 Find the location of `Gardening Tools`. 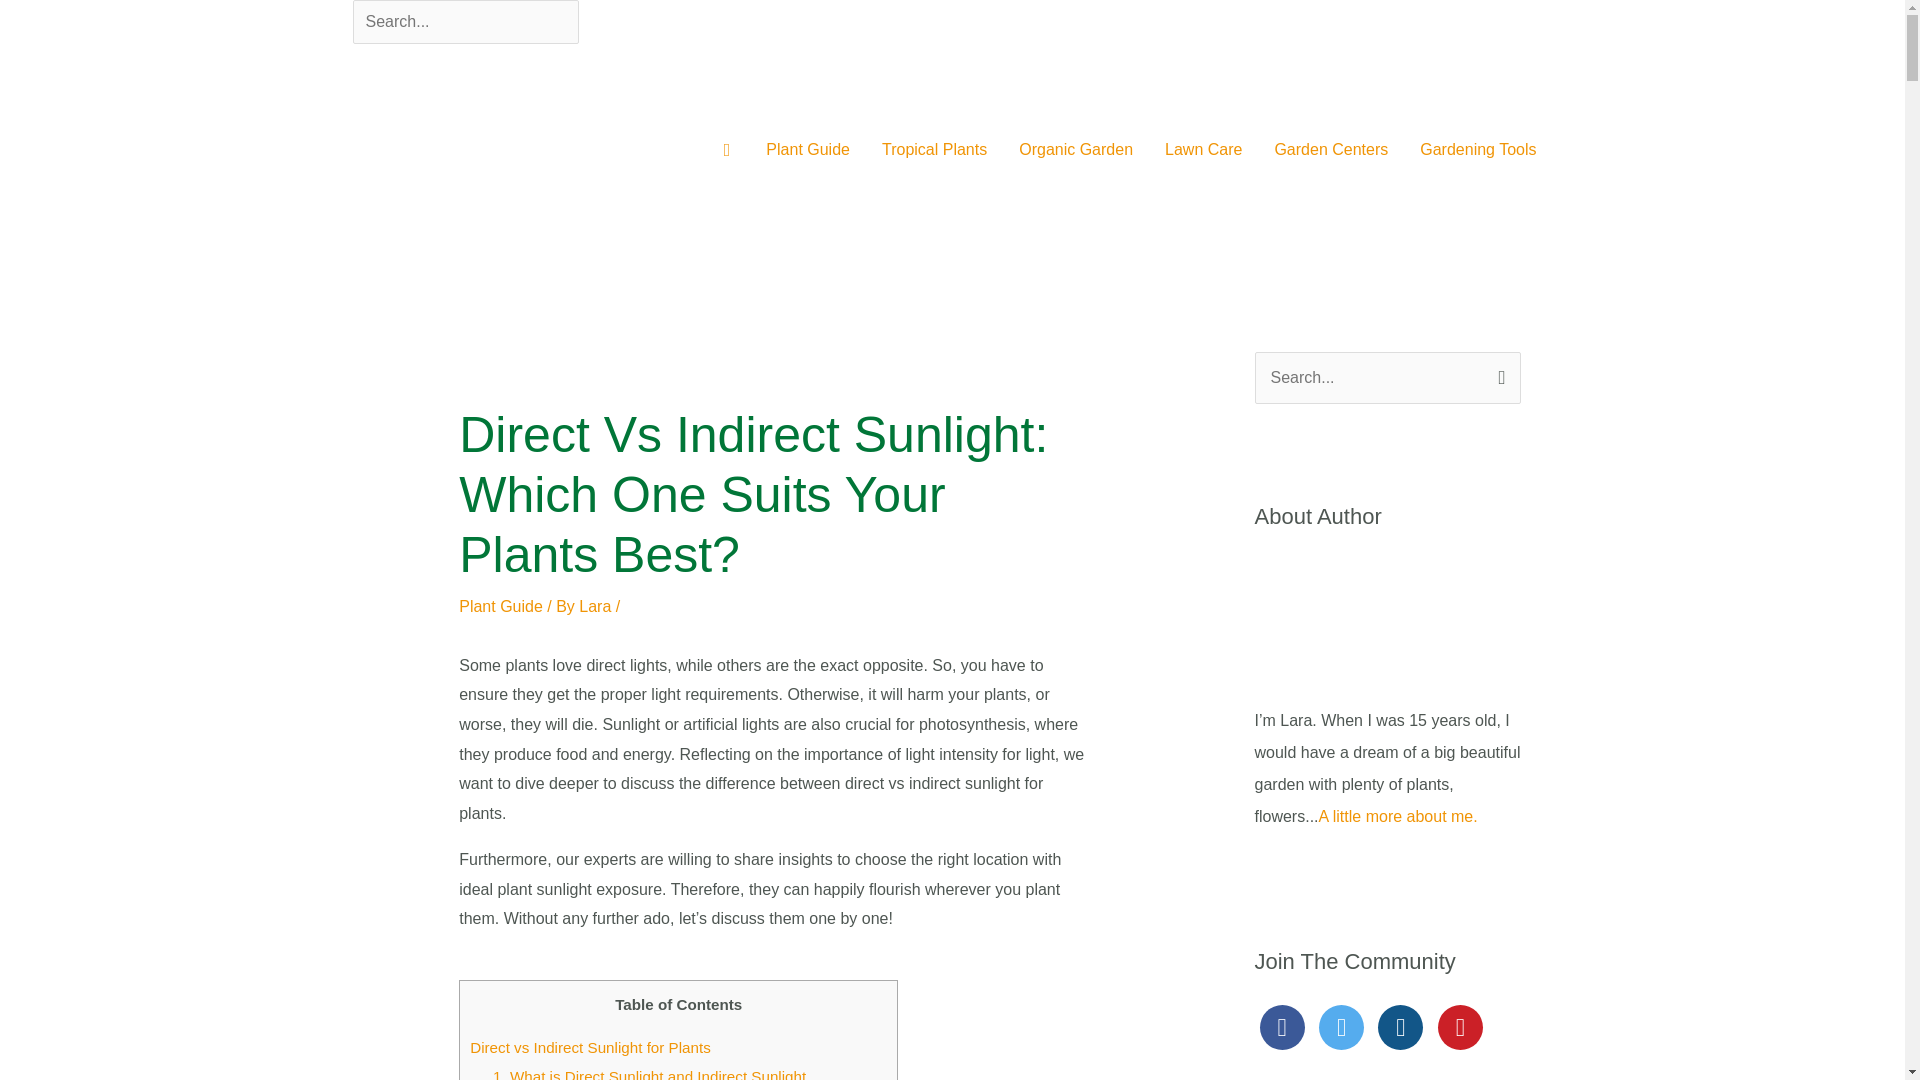

Gardening Tools is located at coordinates (1477, 149).